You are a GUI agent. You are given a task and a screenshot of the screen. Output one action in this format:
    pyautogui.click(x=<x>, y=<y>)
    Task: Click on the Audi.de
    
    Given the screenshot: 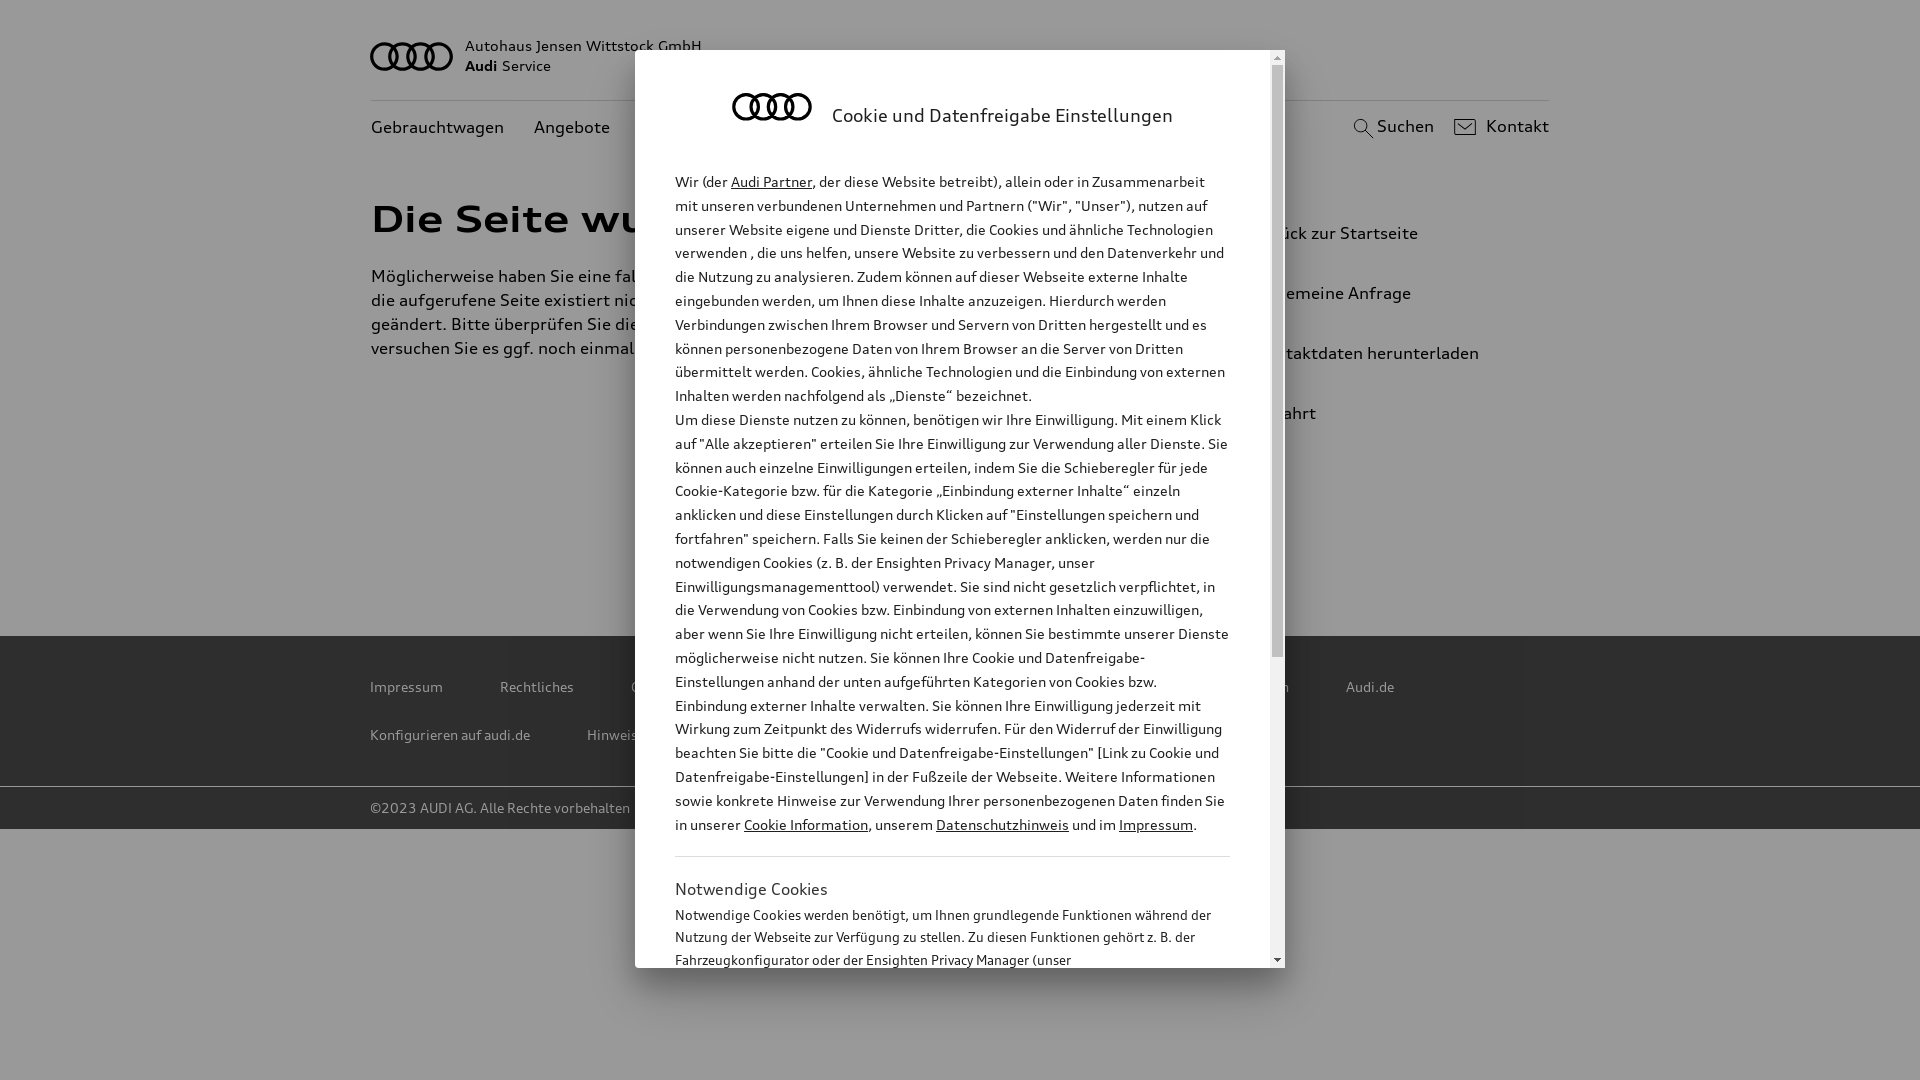 What is the action you would take?
    pyautogui.click(x=1370, y=687)
    